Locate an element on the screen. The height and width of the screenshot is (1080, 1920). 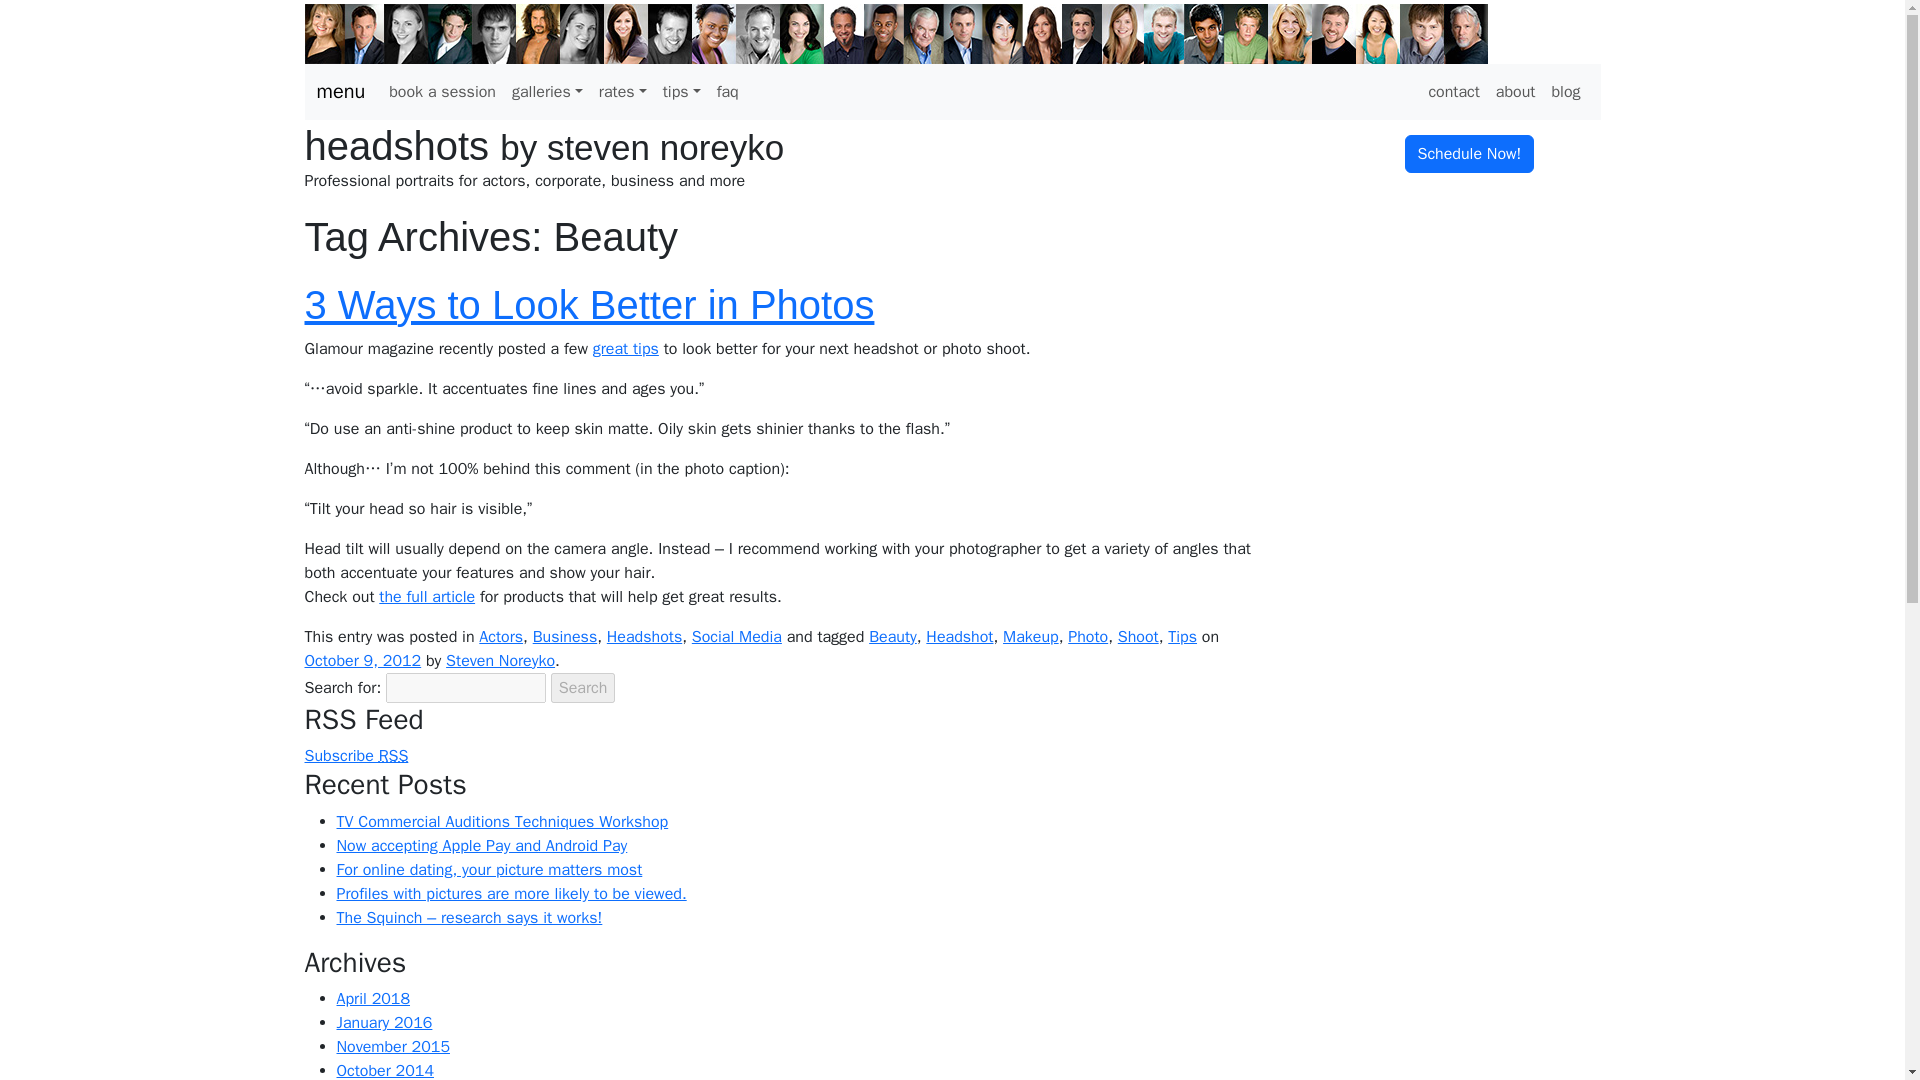
Makeup is located at coordinates (1030, 636).